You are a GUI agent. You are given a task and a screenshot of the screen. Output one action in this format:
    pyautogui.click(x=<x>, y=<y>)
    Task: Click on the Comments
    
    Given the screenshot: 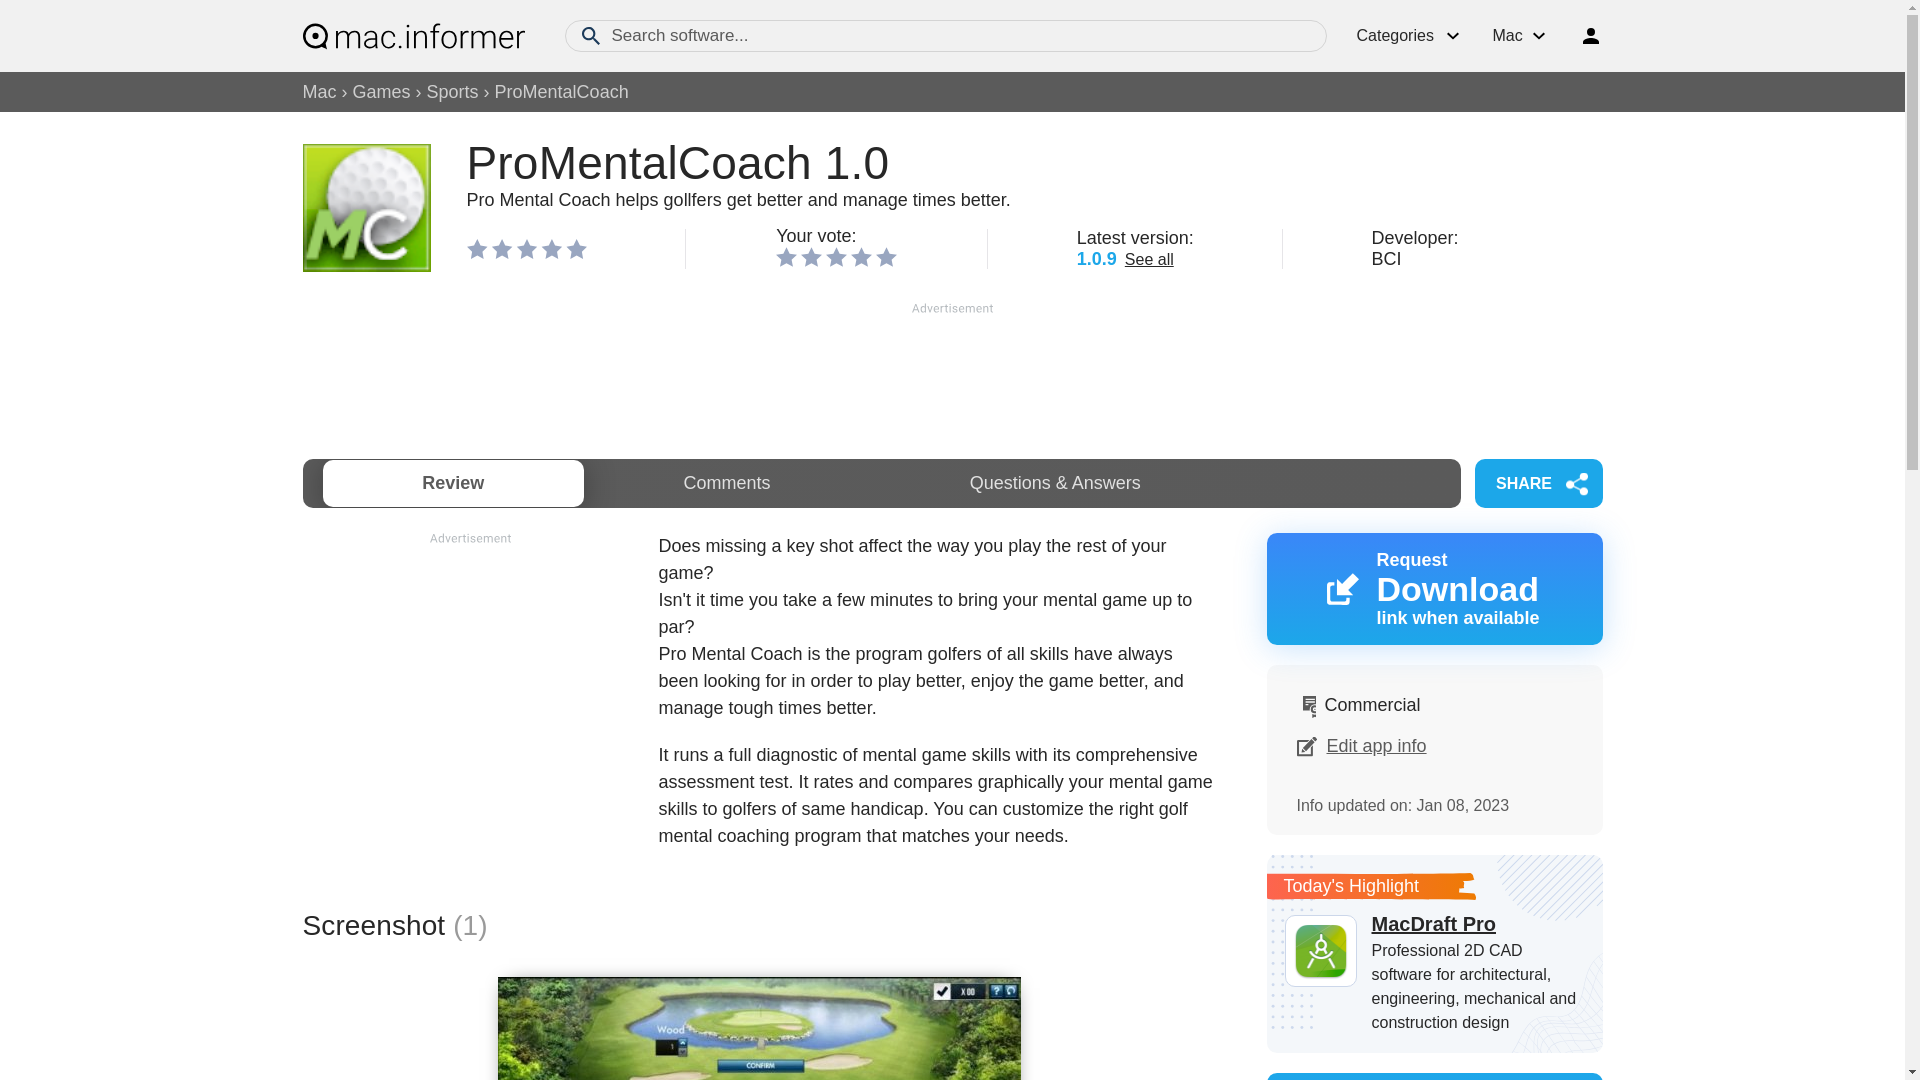 What is the action you would take?
    pyautogui.click(x=726, y=483)
    